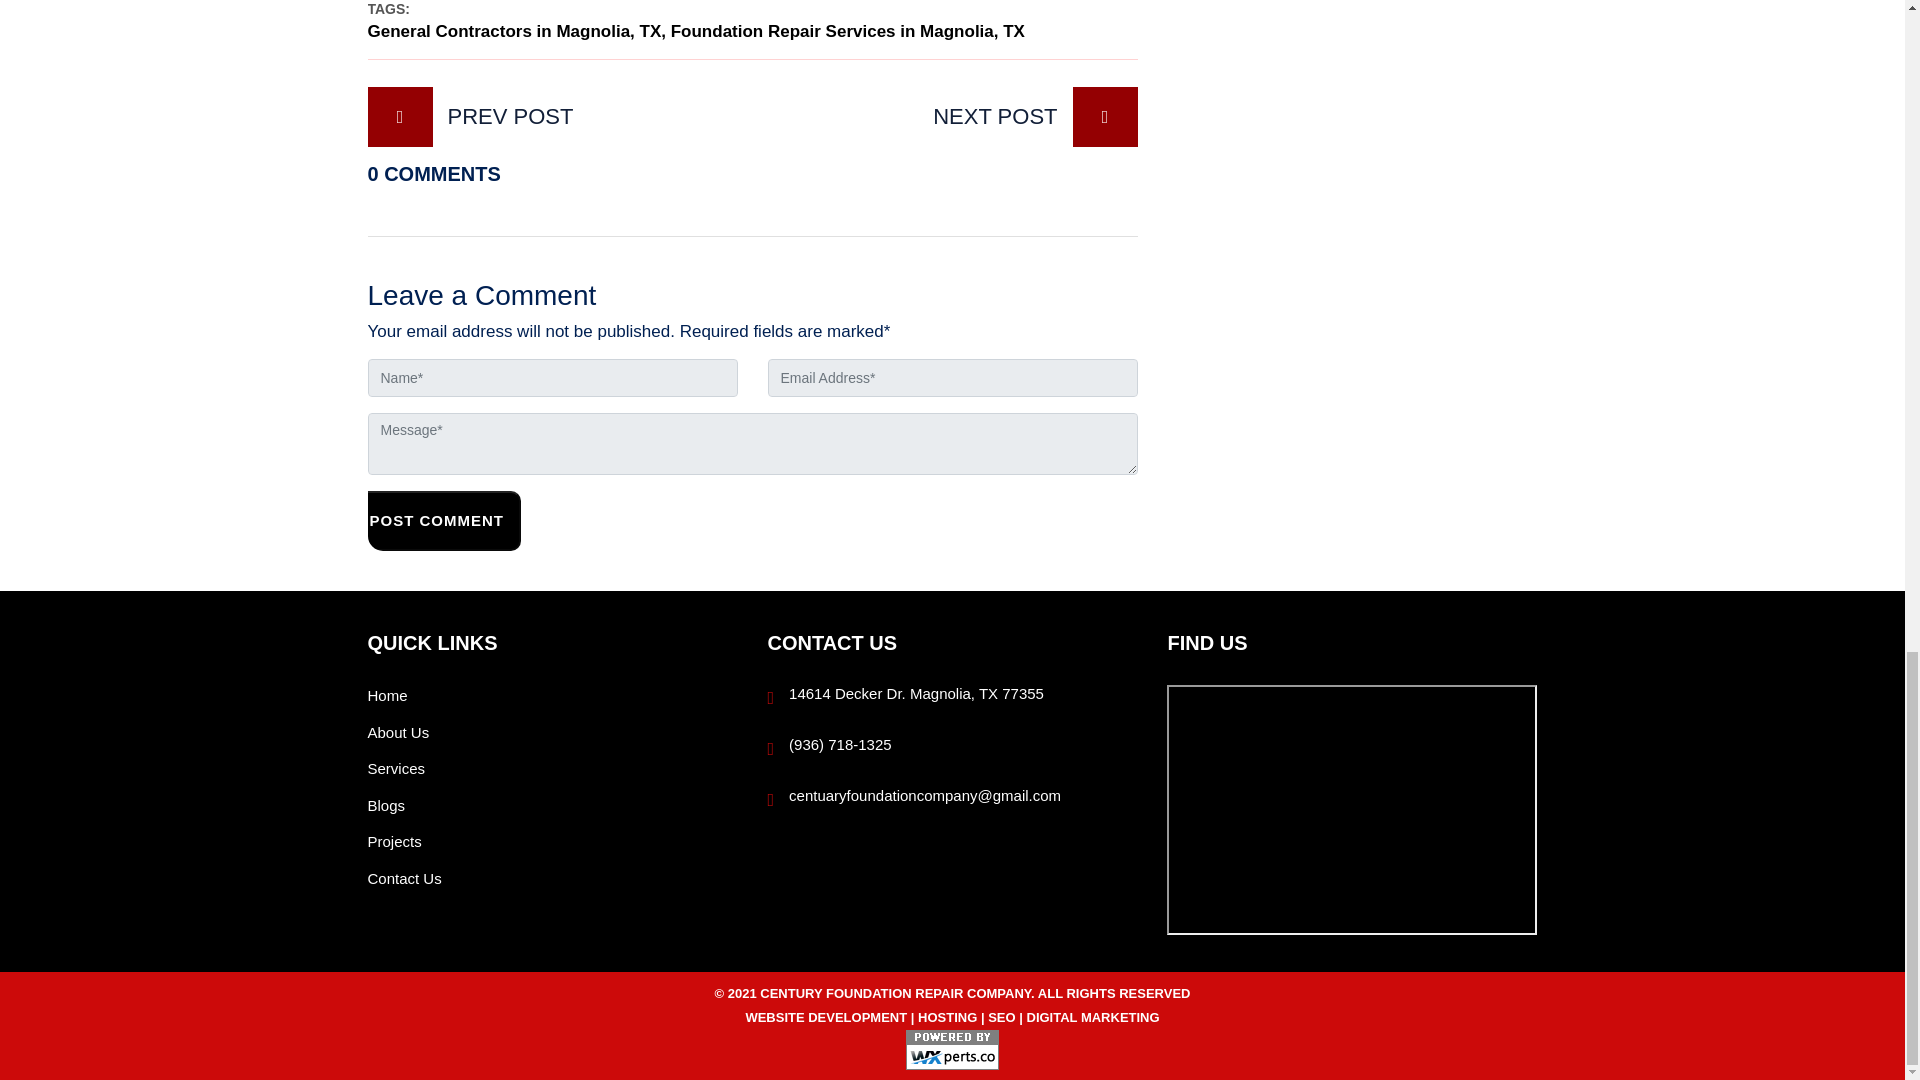  What do you see at coordinates (436, 520) in the screenshot?
I see `POST COMMENT` at bounding box center [436, 520].